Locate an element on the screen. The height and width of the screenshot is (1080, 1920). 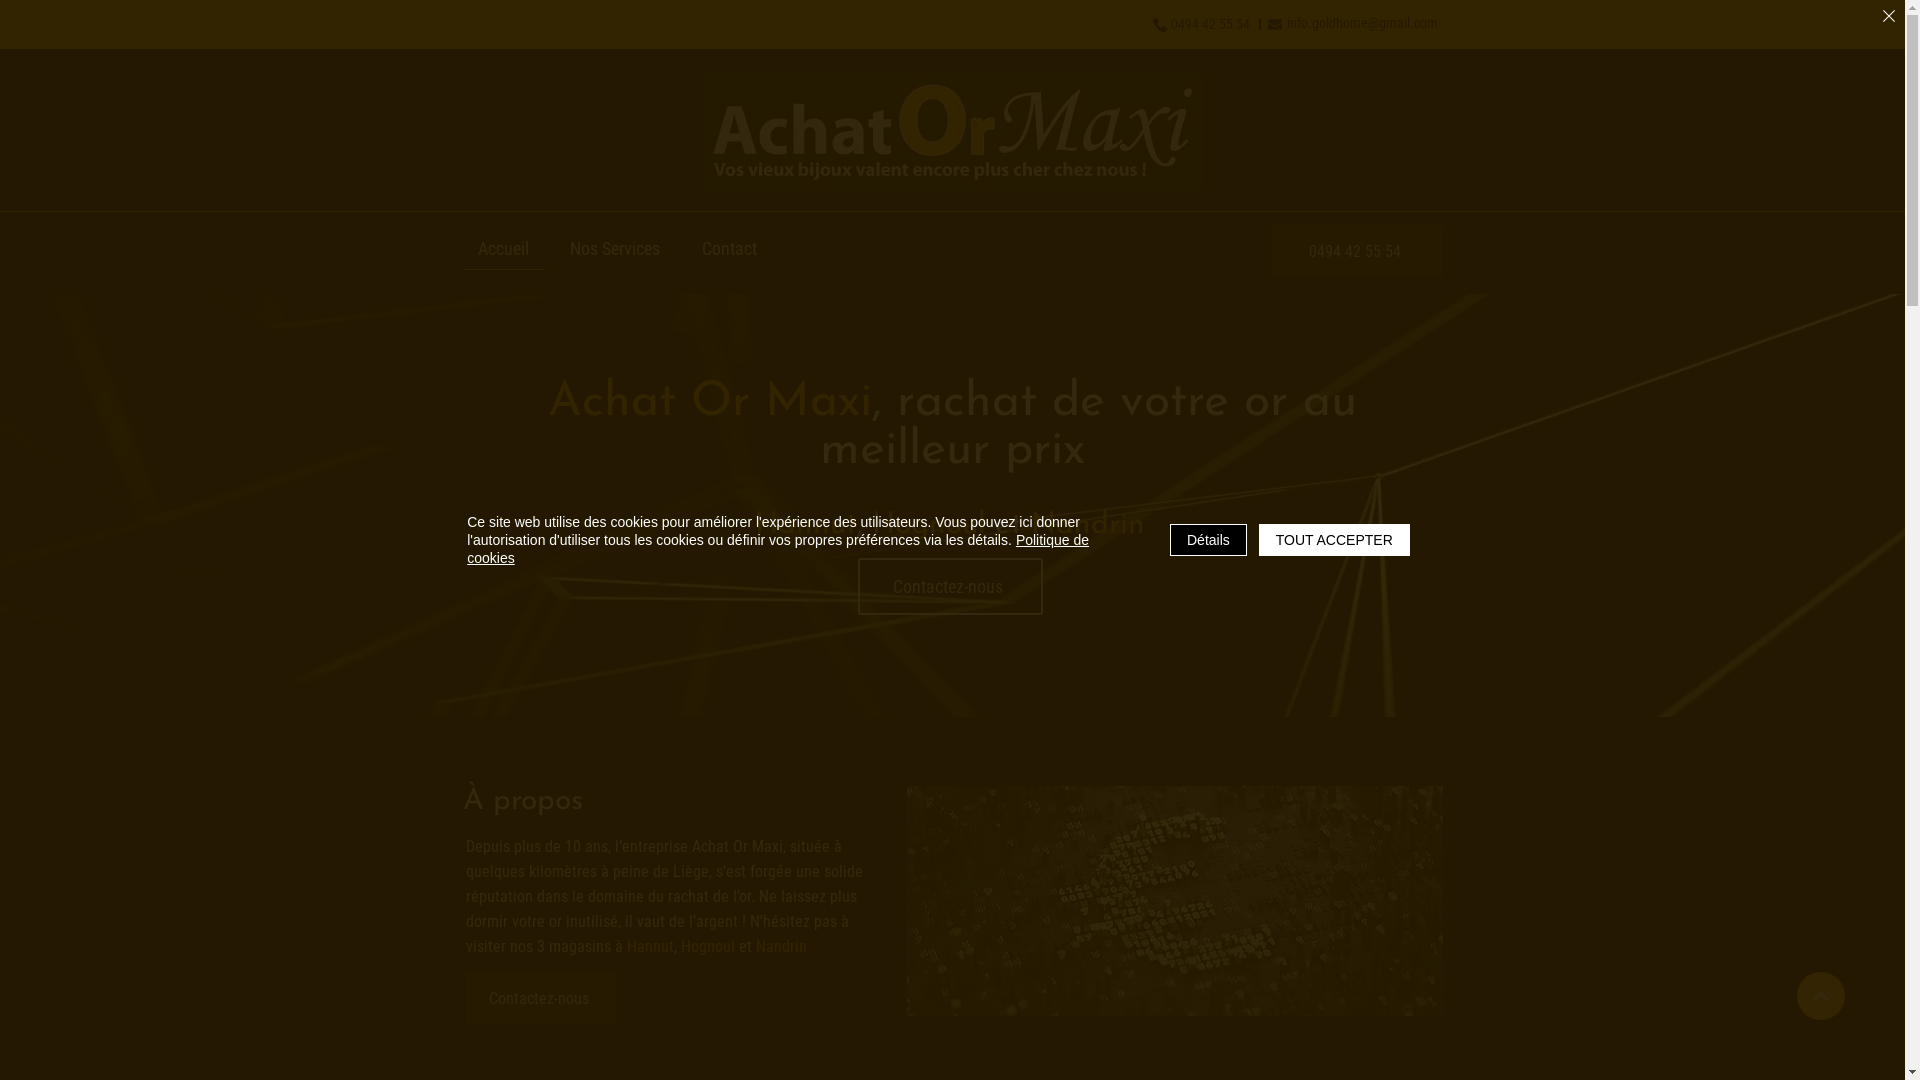
info.goldhome@gmail.com is located at coordinates (1362, 23).